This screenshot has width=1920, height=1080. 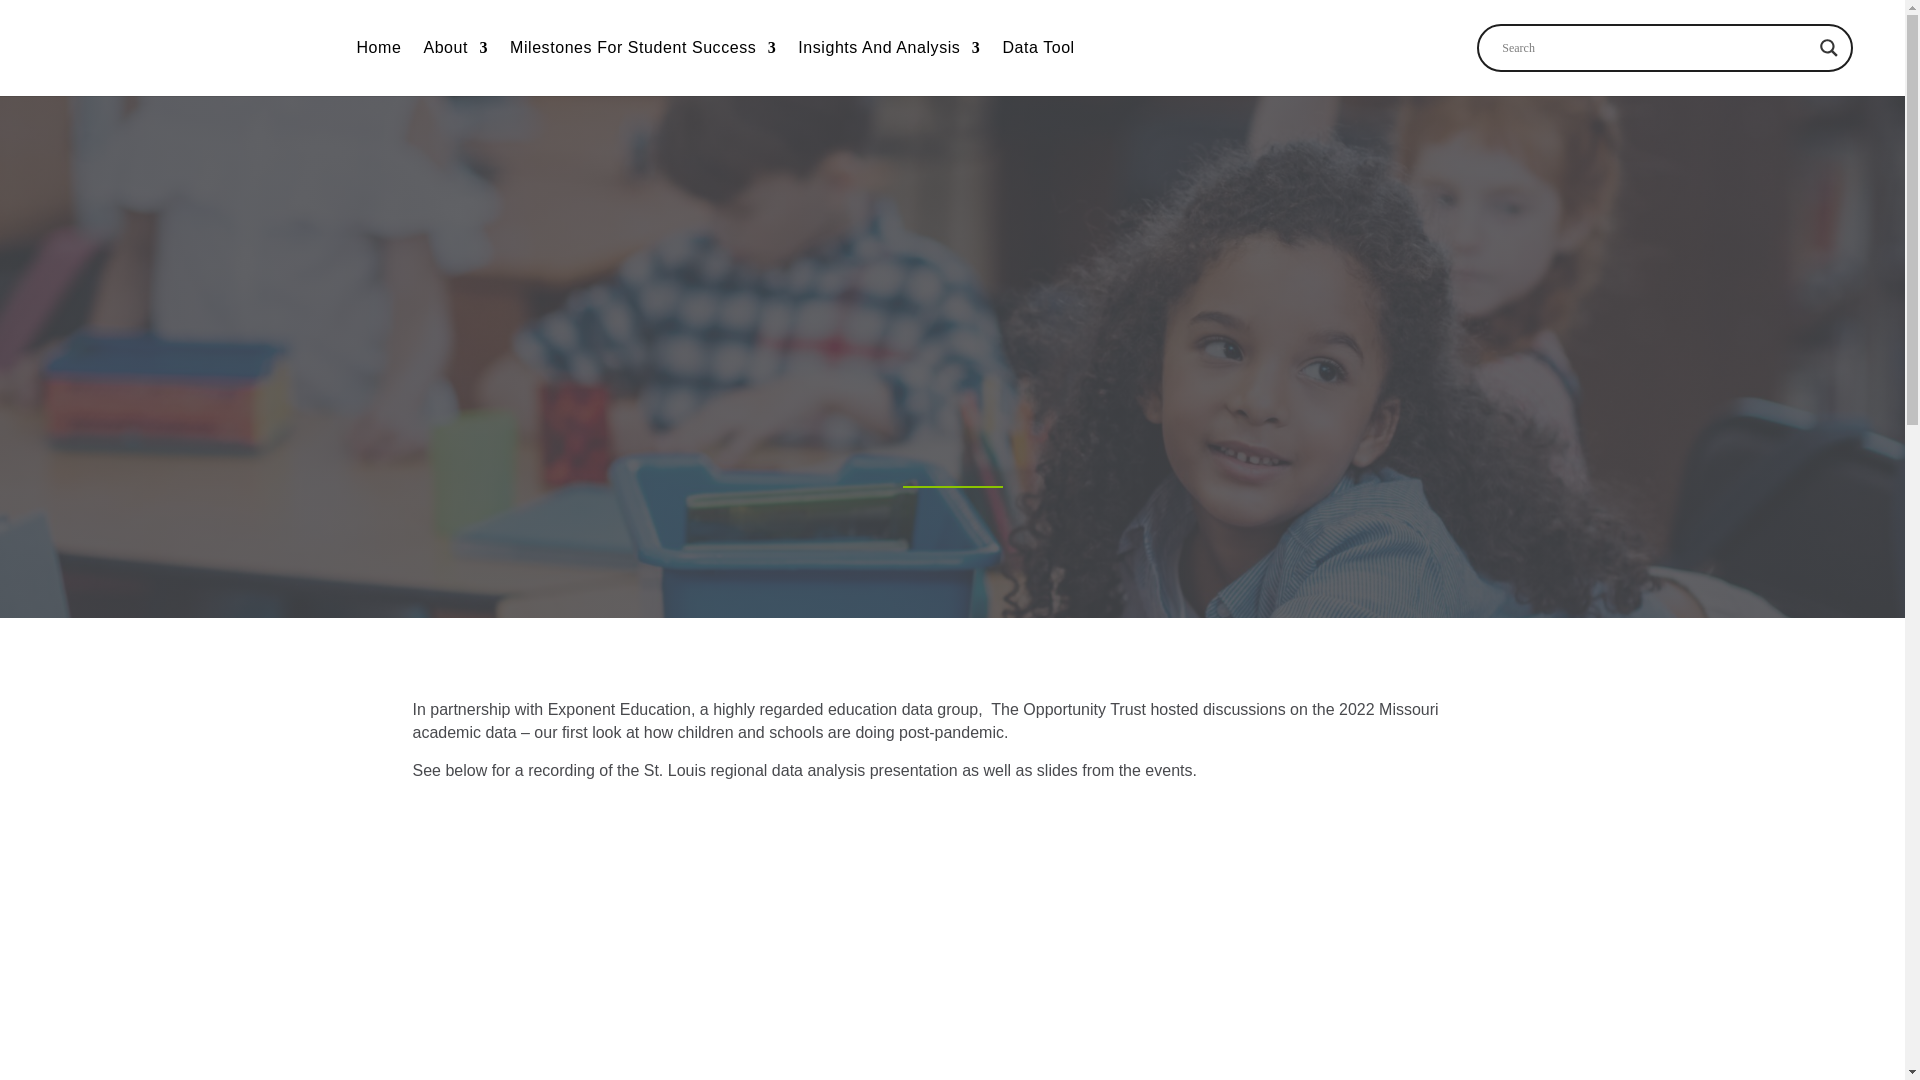 What do you see at coordinates (378, 52) in the screenshot?
I see `Home` at bounding box center [378, 52].